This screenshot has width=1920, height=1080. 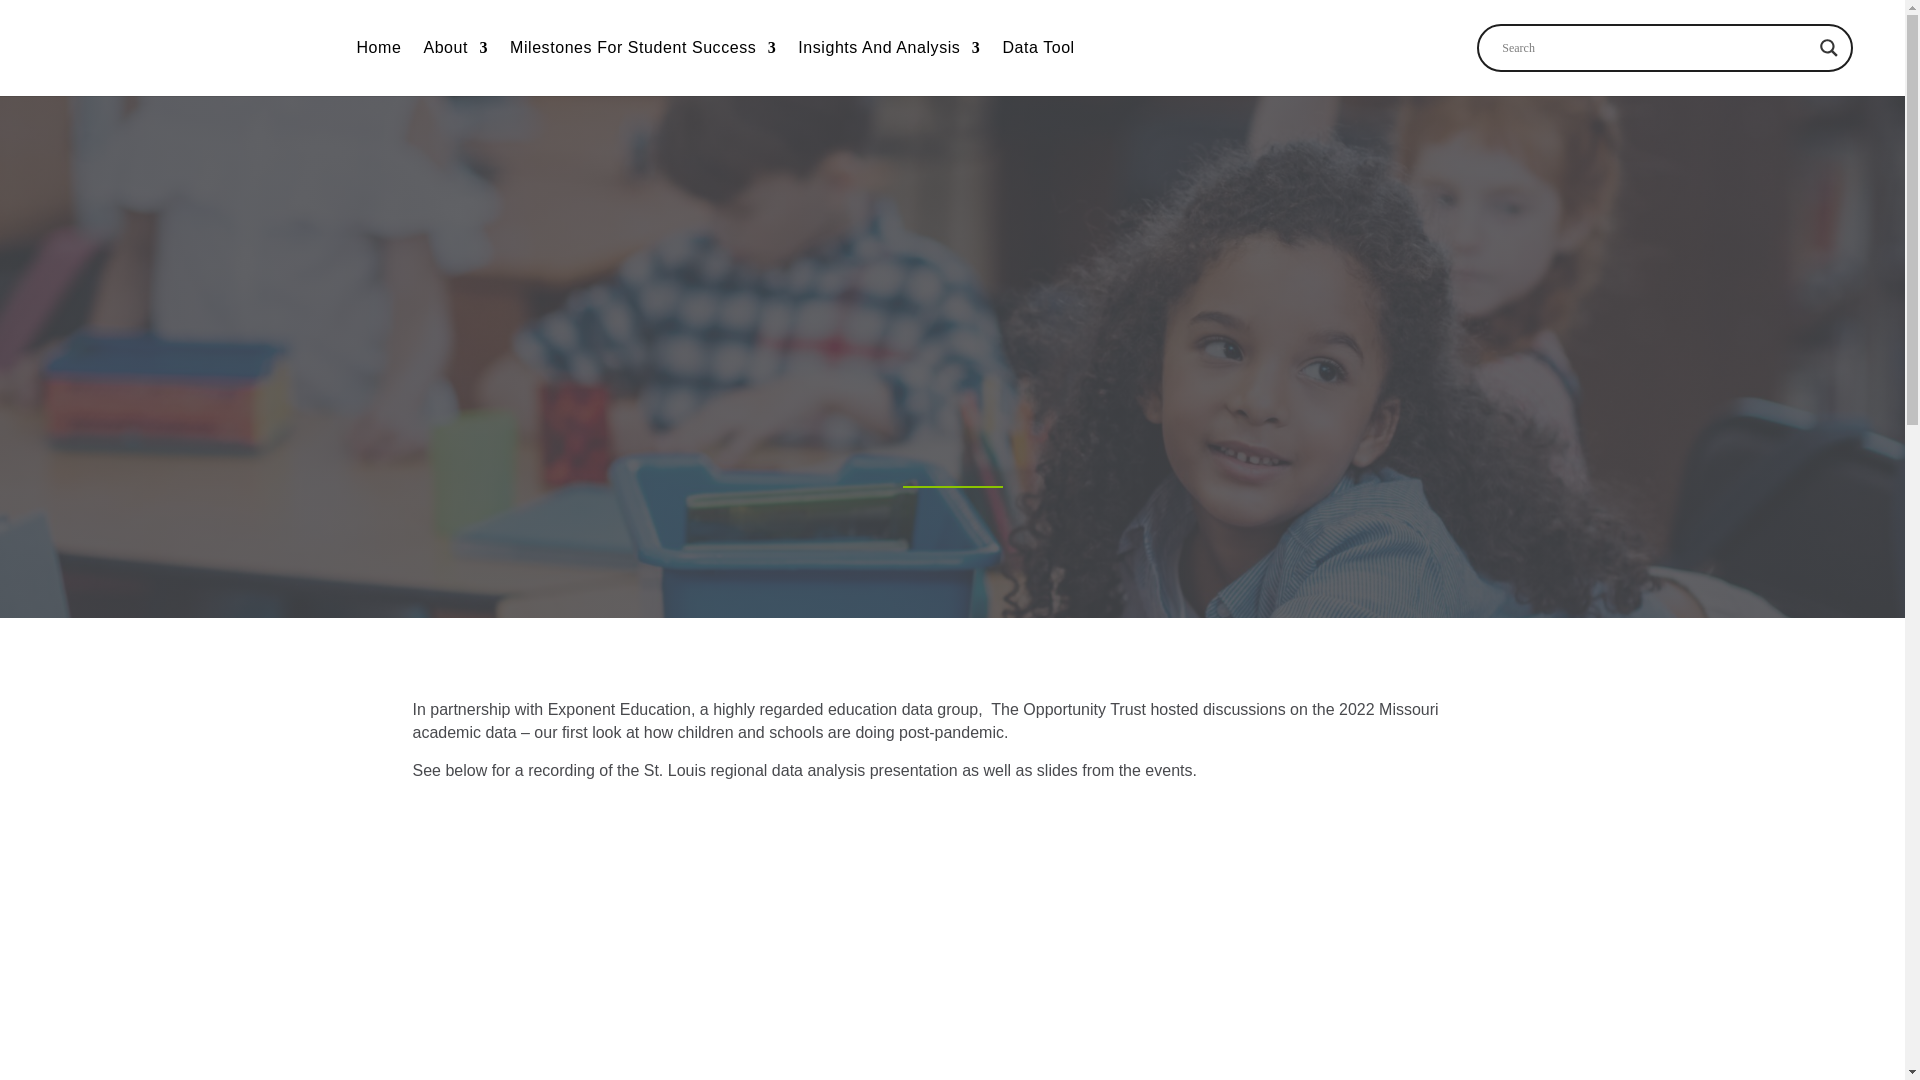 What do you see at coordinates (378, 52) in the screenshot?
I see `Home` at bounding box center [378, 52].